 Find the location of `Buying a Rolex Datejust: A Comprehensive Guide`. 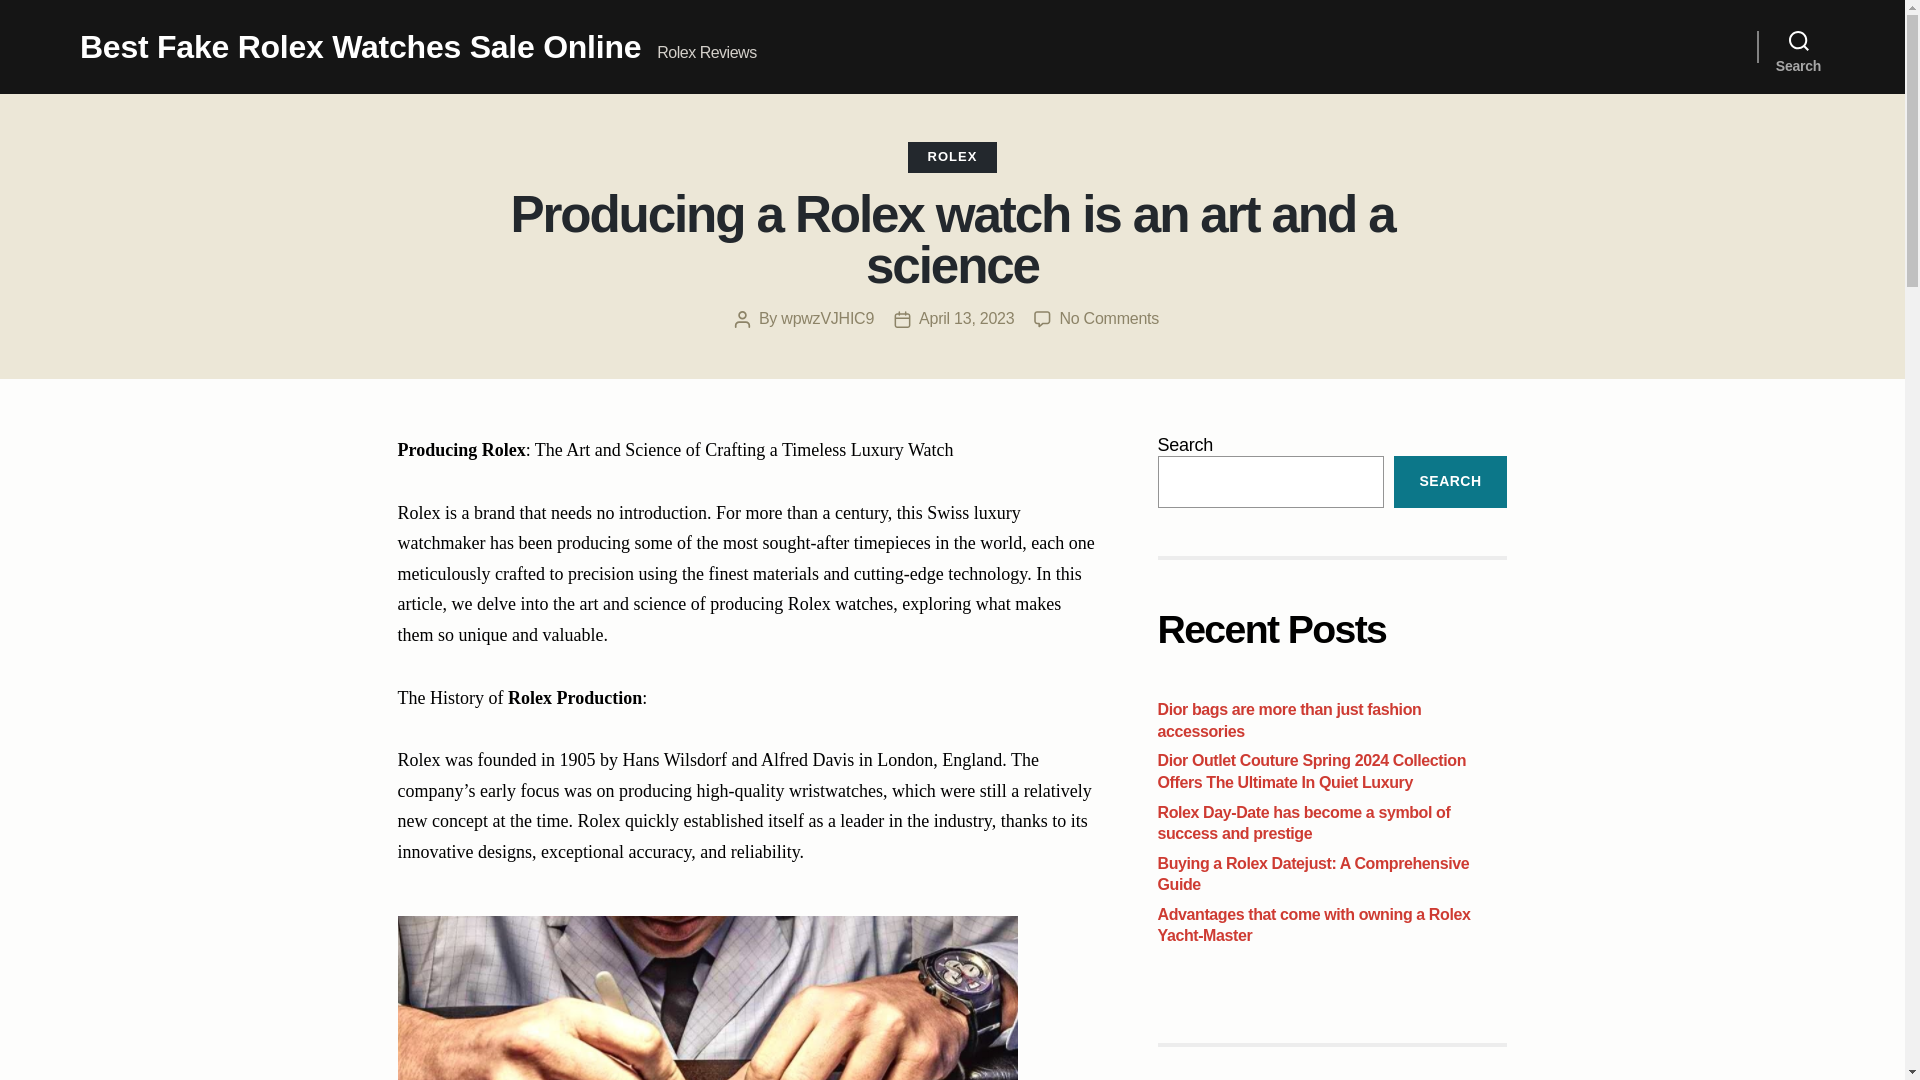

Buying a Rolex Datejust: A Comprehensive Guide is located at coordinates (1314, 874).